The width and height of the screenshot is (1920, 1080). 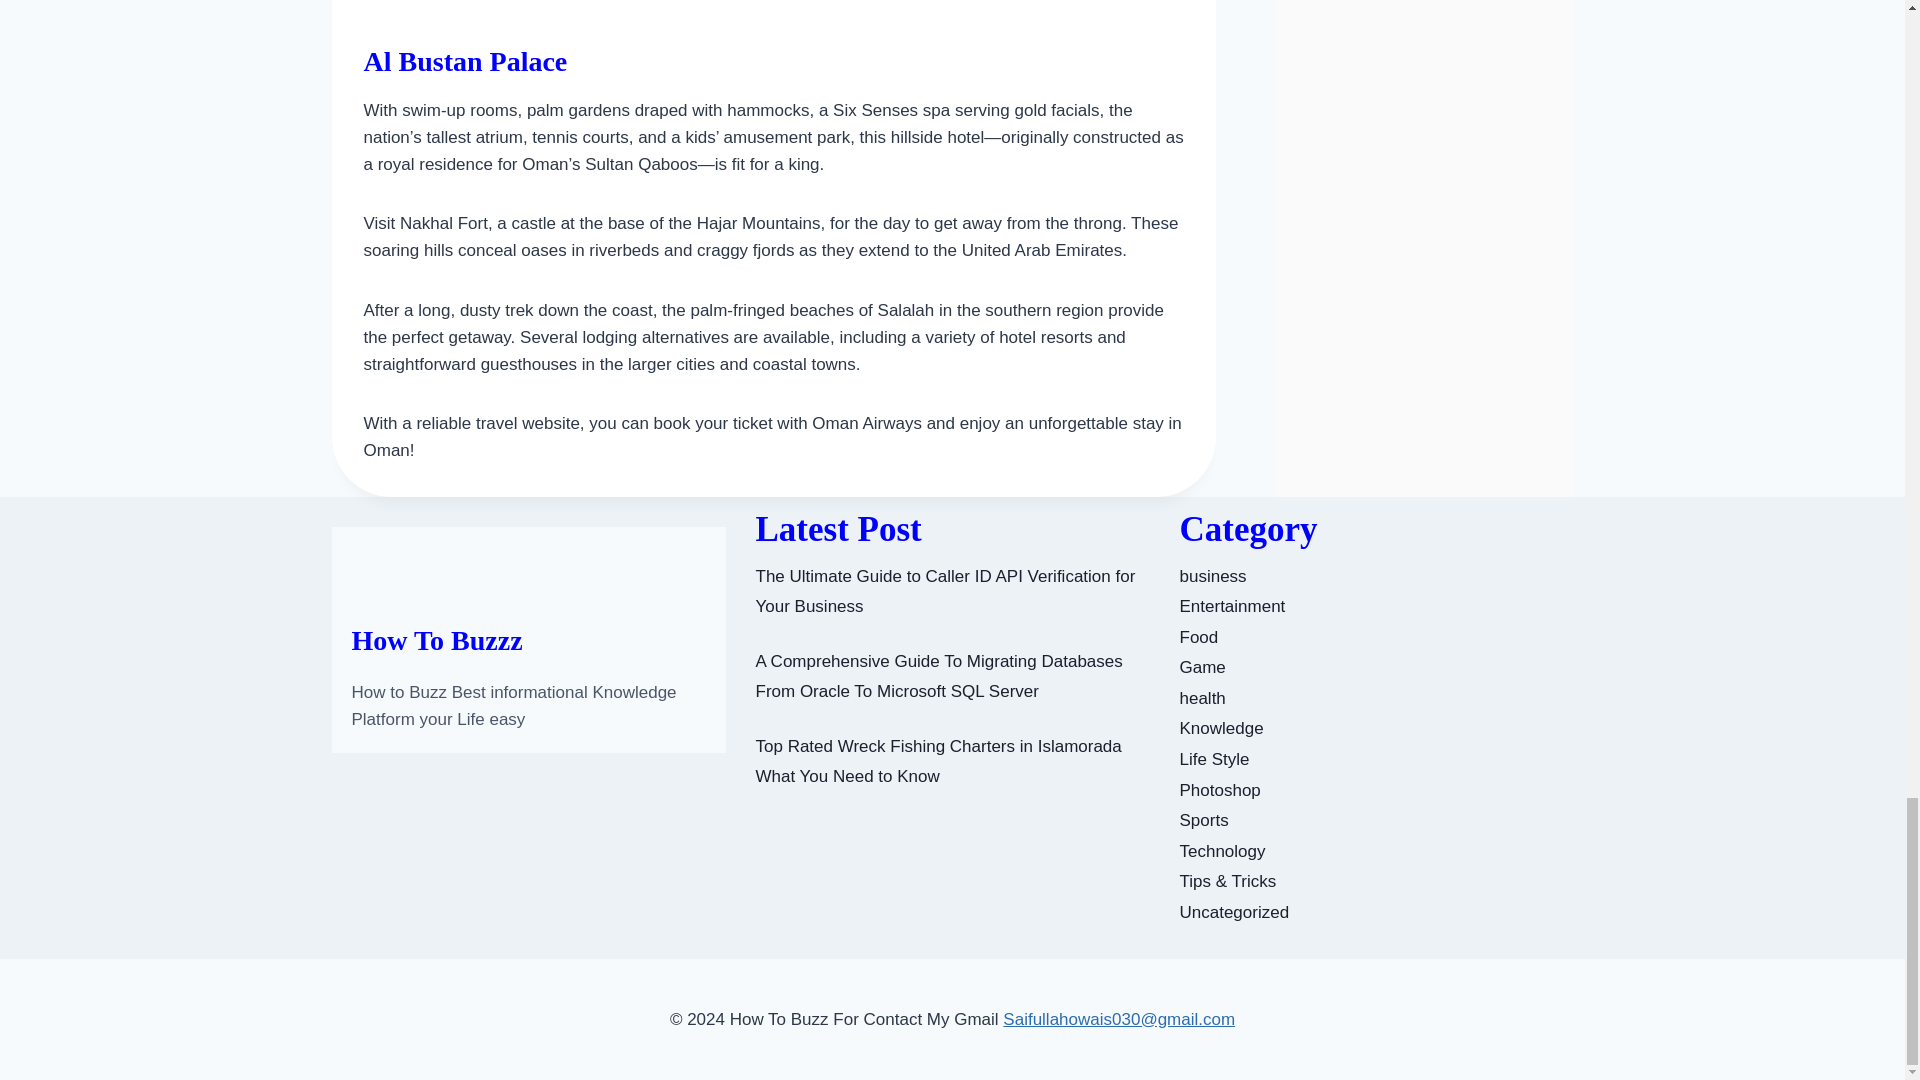 What do you see at coordinates (1203, 667) in the screenshot?
I see `Game` at bounding box center [1203, 667].